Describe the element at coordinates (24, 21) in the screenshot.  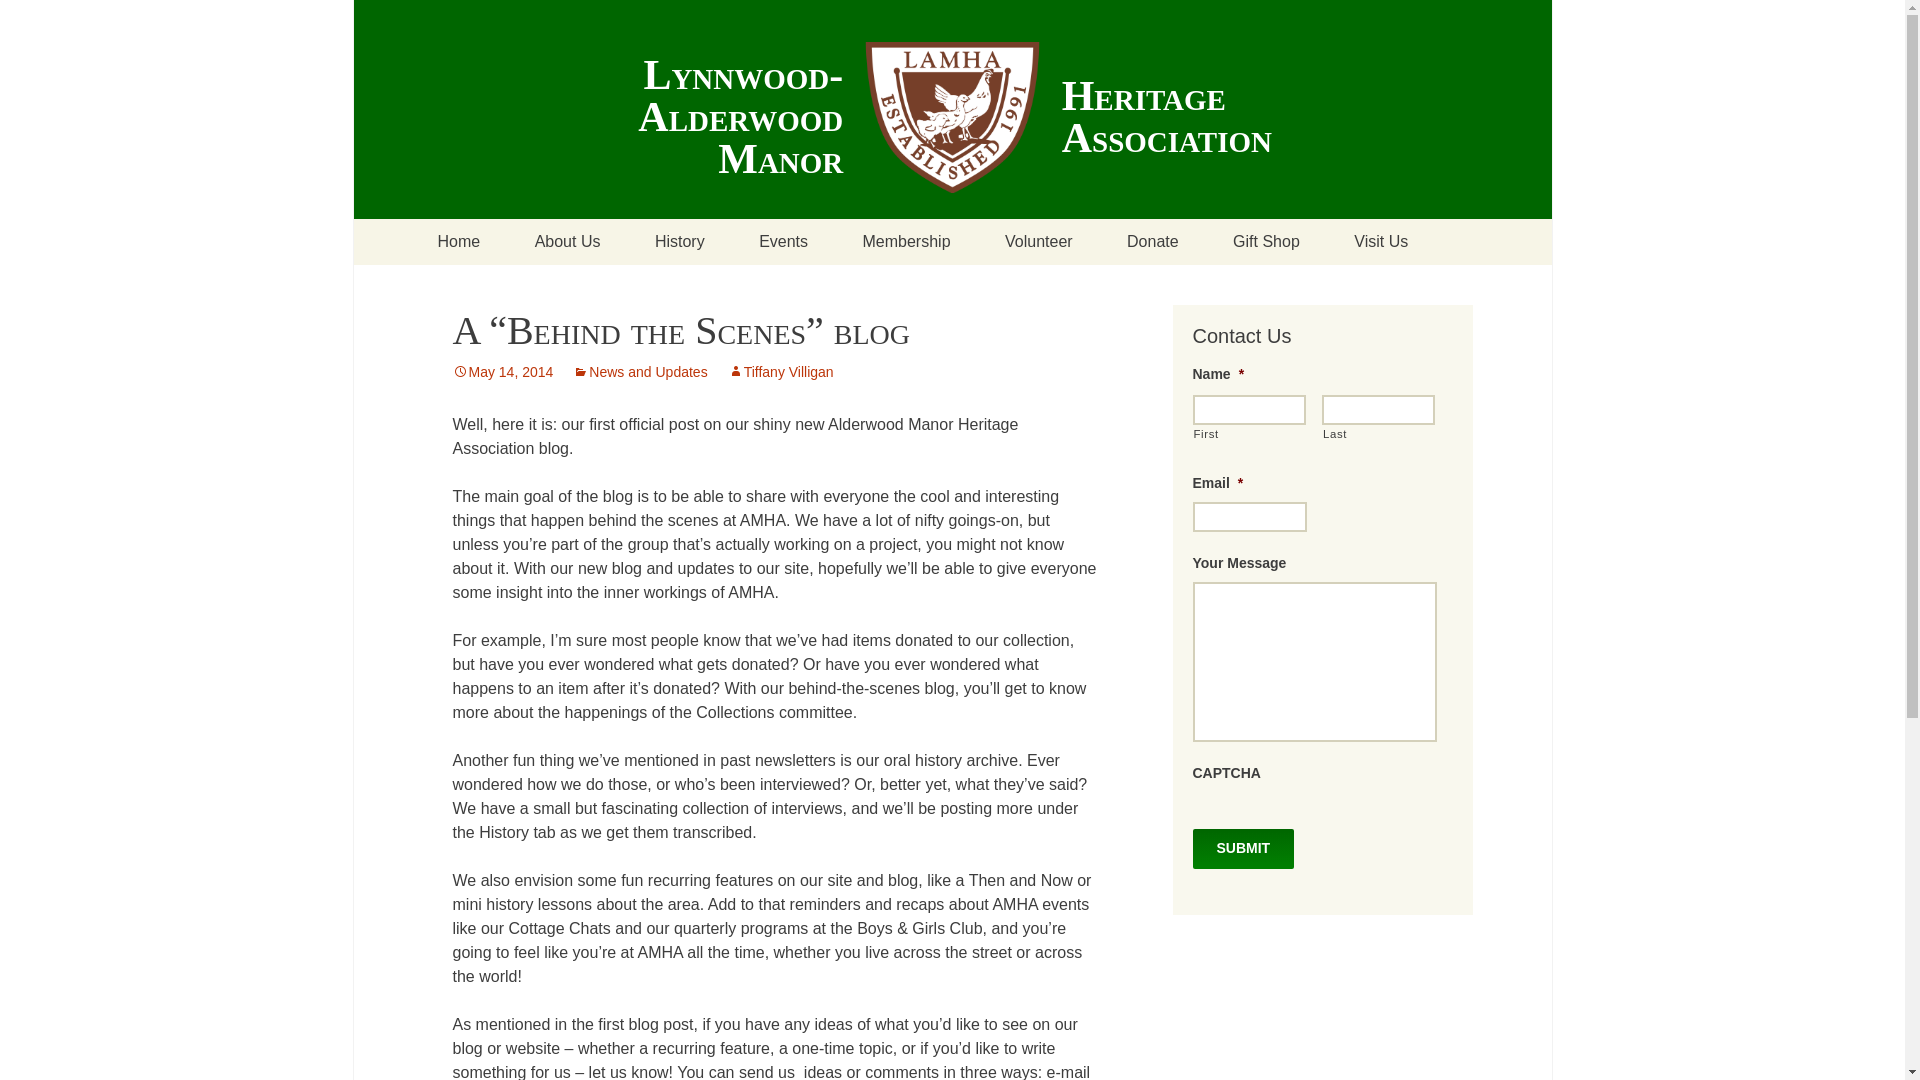
I see `Search` at that location.